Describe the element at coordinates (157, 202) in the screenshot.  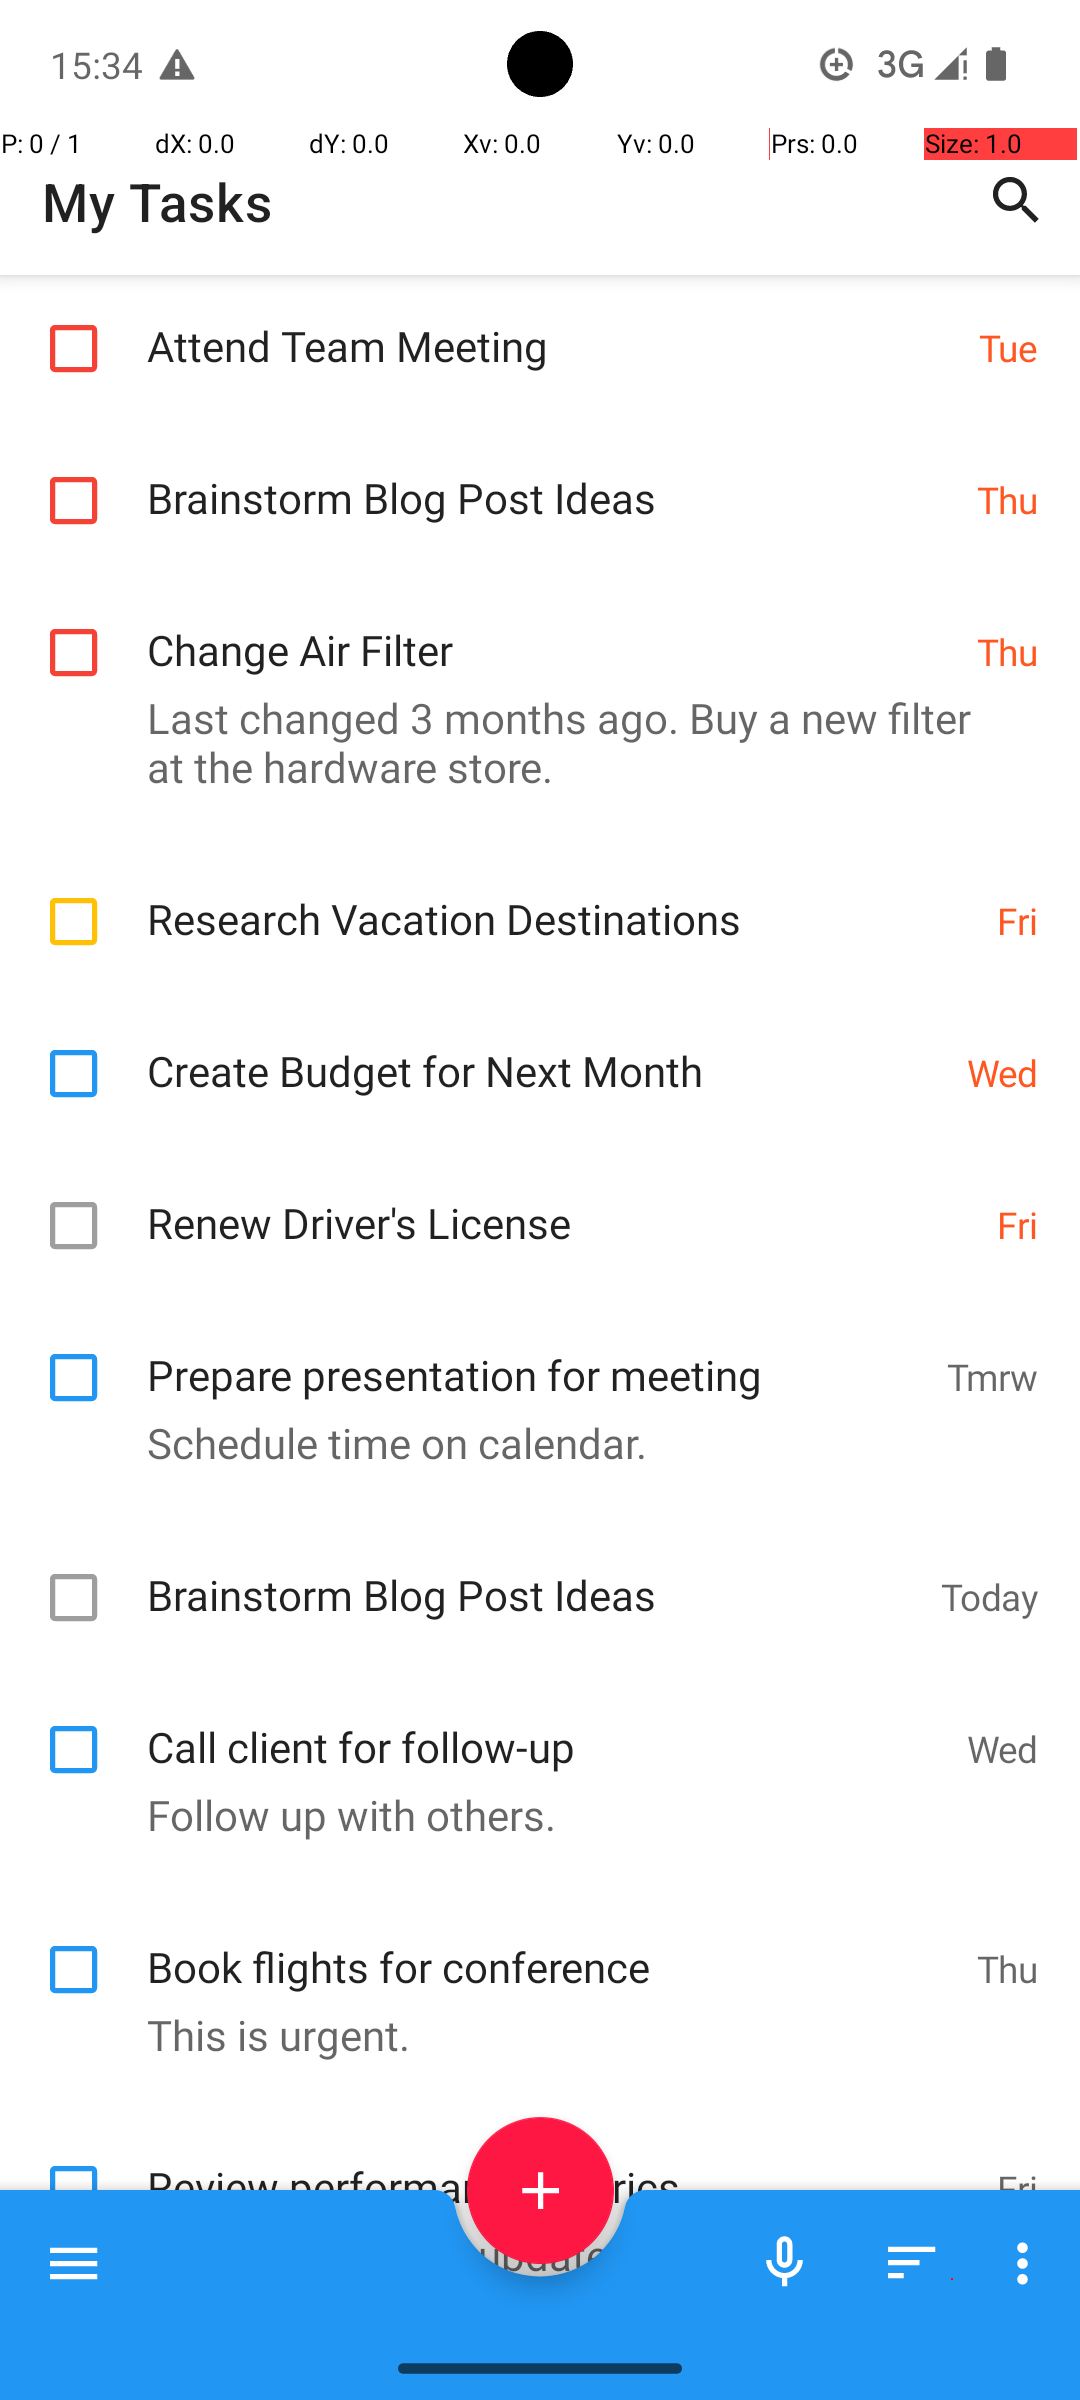
I see `My Tasks` at that location.